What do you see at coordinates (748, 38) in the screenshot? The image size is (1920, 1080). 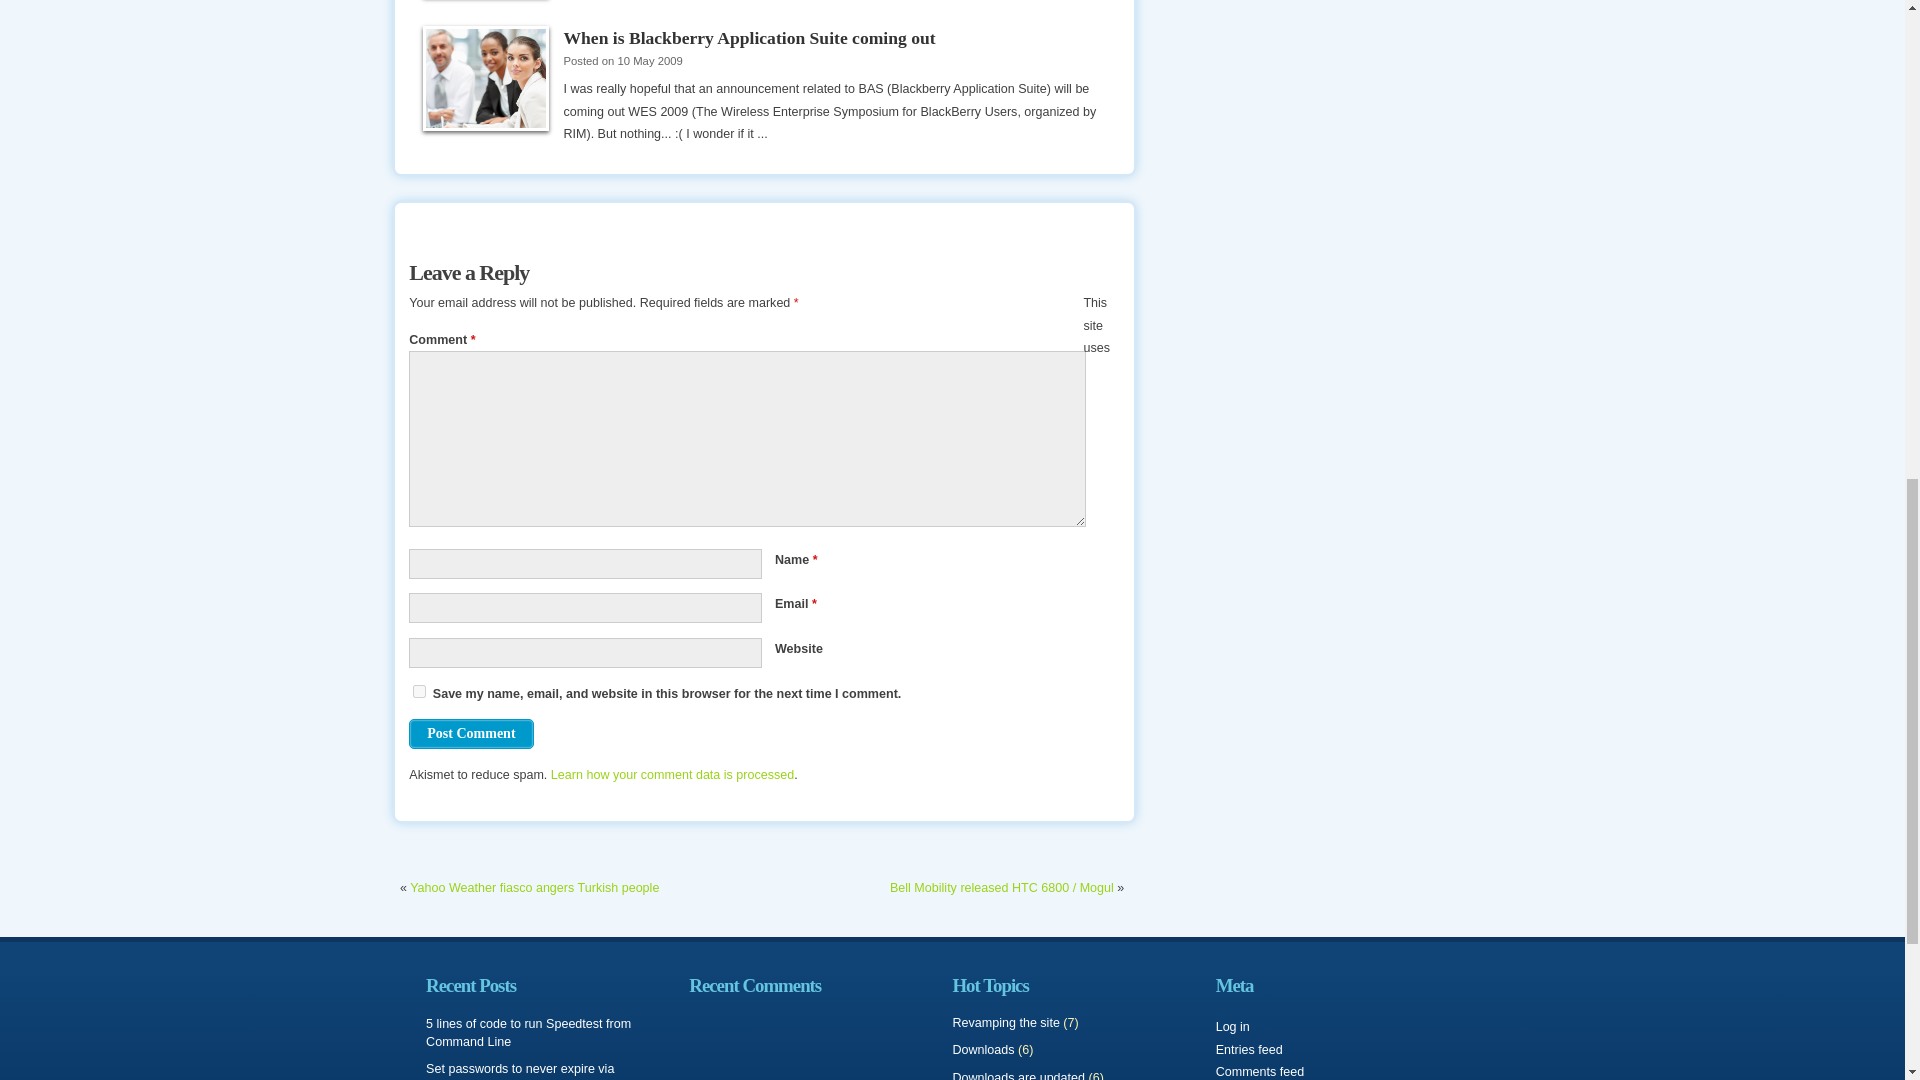 I see `When is Blackberry Application Suite coming out` at bounding box center [748, 38].